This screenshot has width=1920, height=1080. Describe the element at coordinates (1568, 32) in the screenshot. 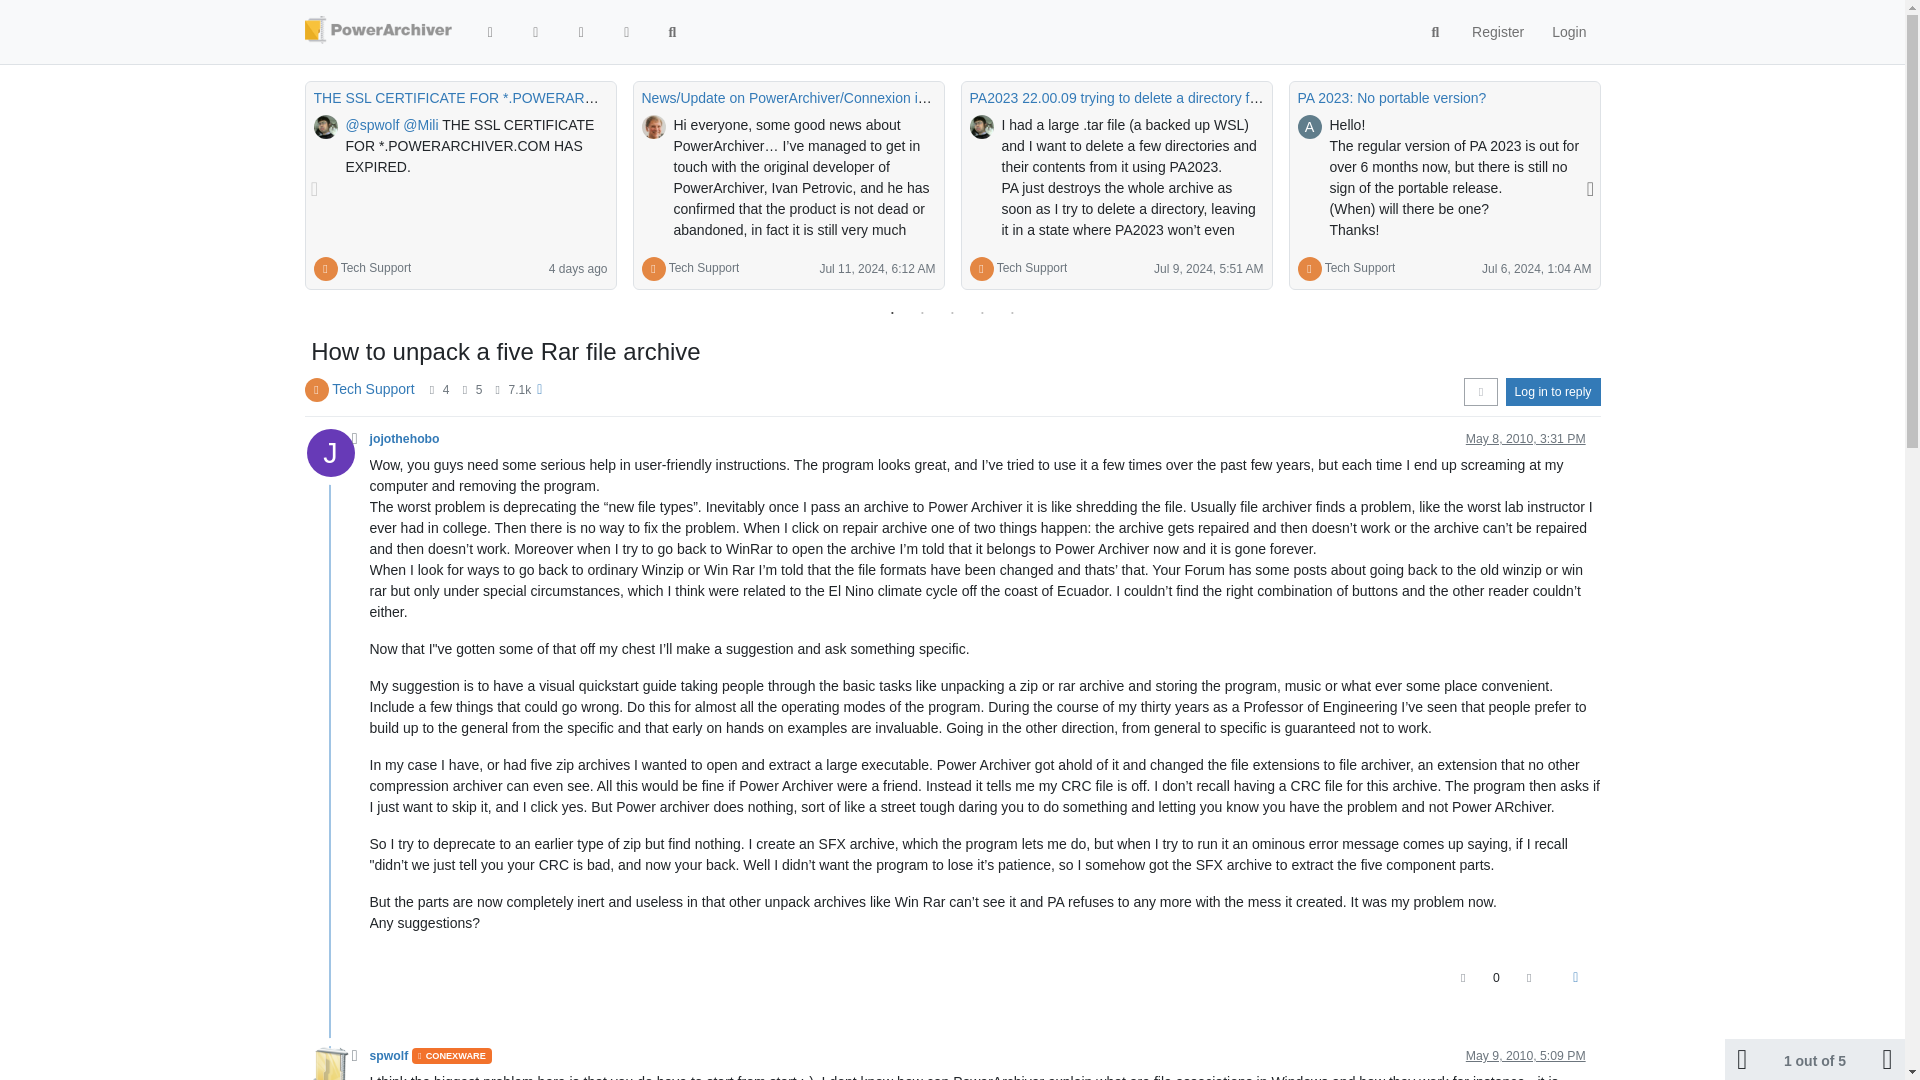

I see `Login` at that location.